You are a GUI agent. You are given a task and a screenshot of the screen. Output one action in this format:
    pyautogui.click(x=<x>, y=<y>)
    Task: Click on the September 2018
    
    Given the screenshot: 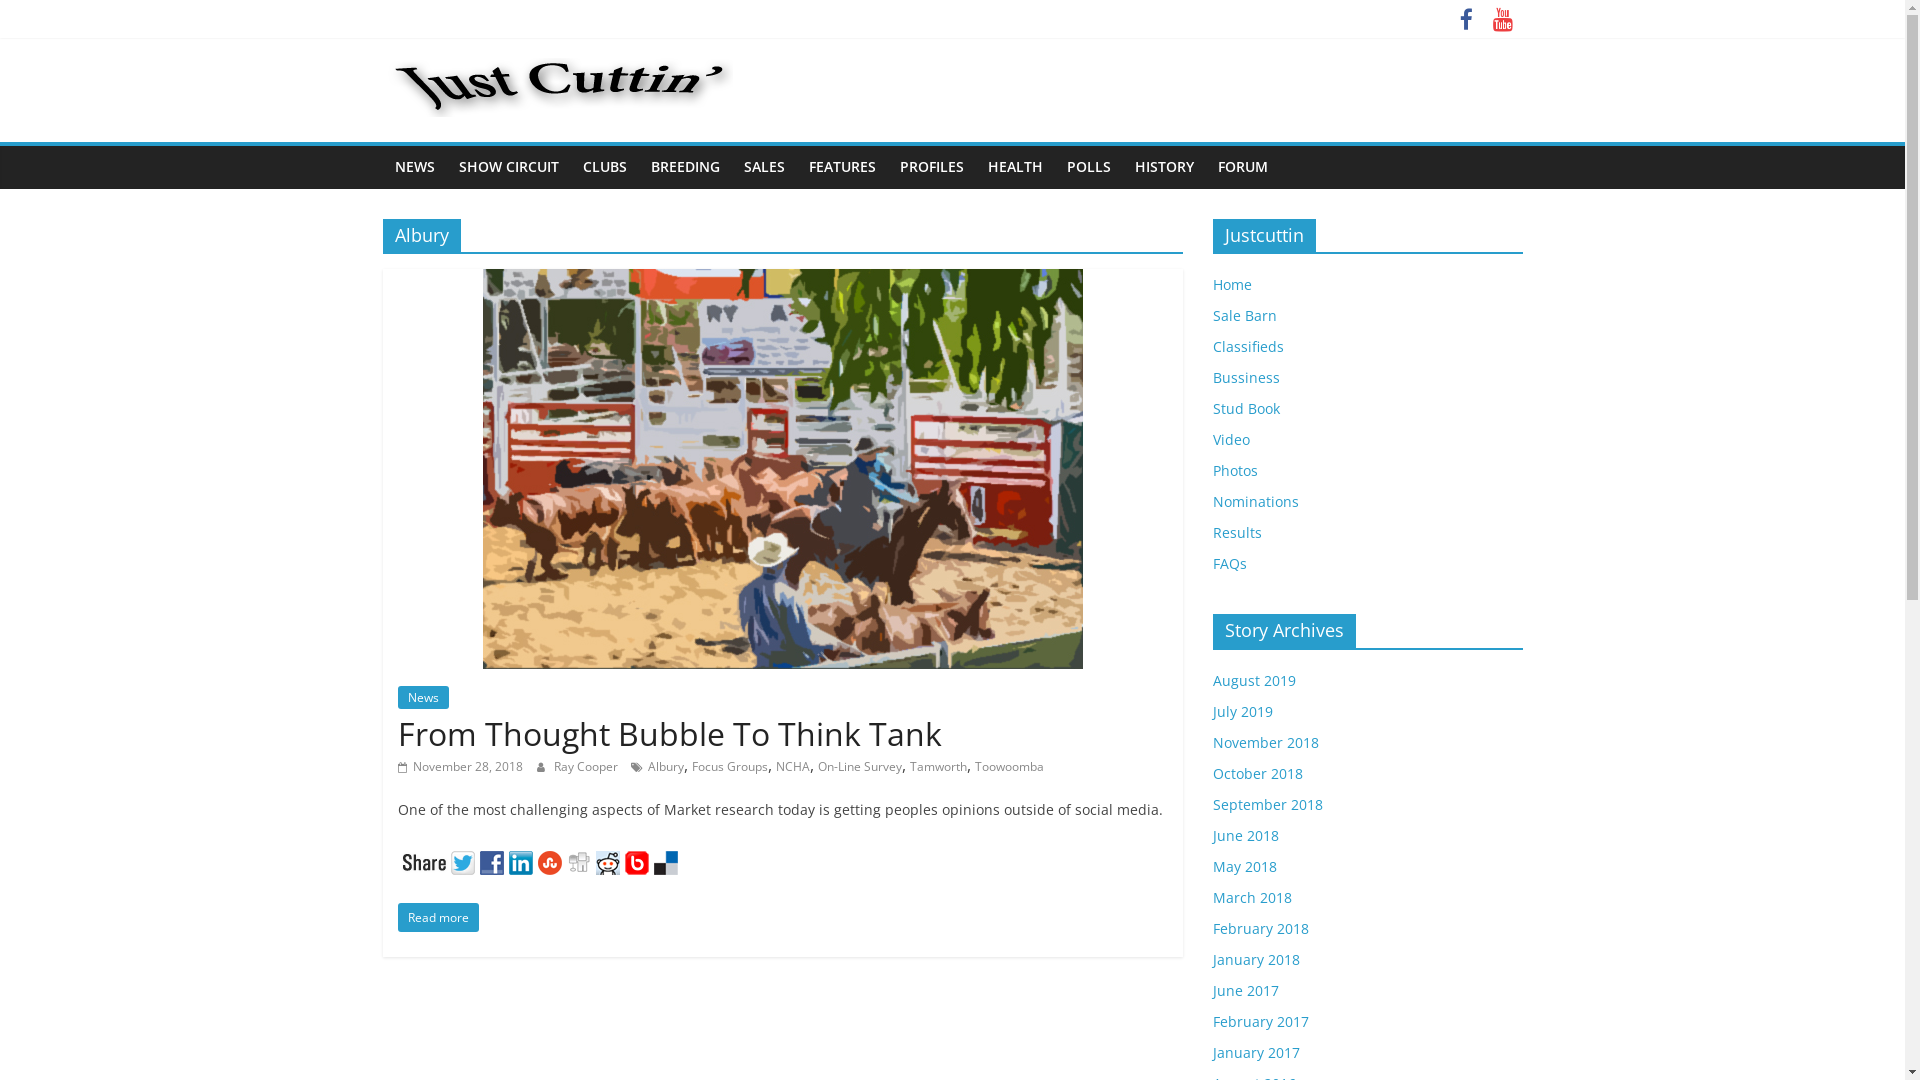 What is the action you would take?
    pyautogui.click(x=1267, y=804)
    